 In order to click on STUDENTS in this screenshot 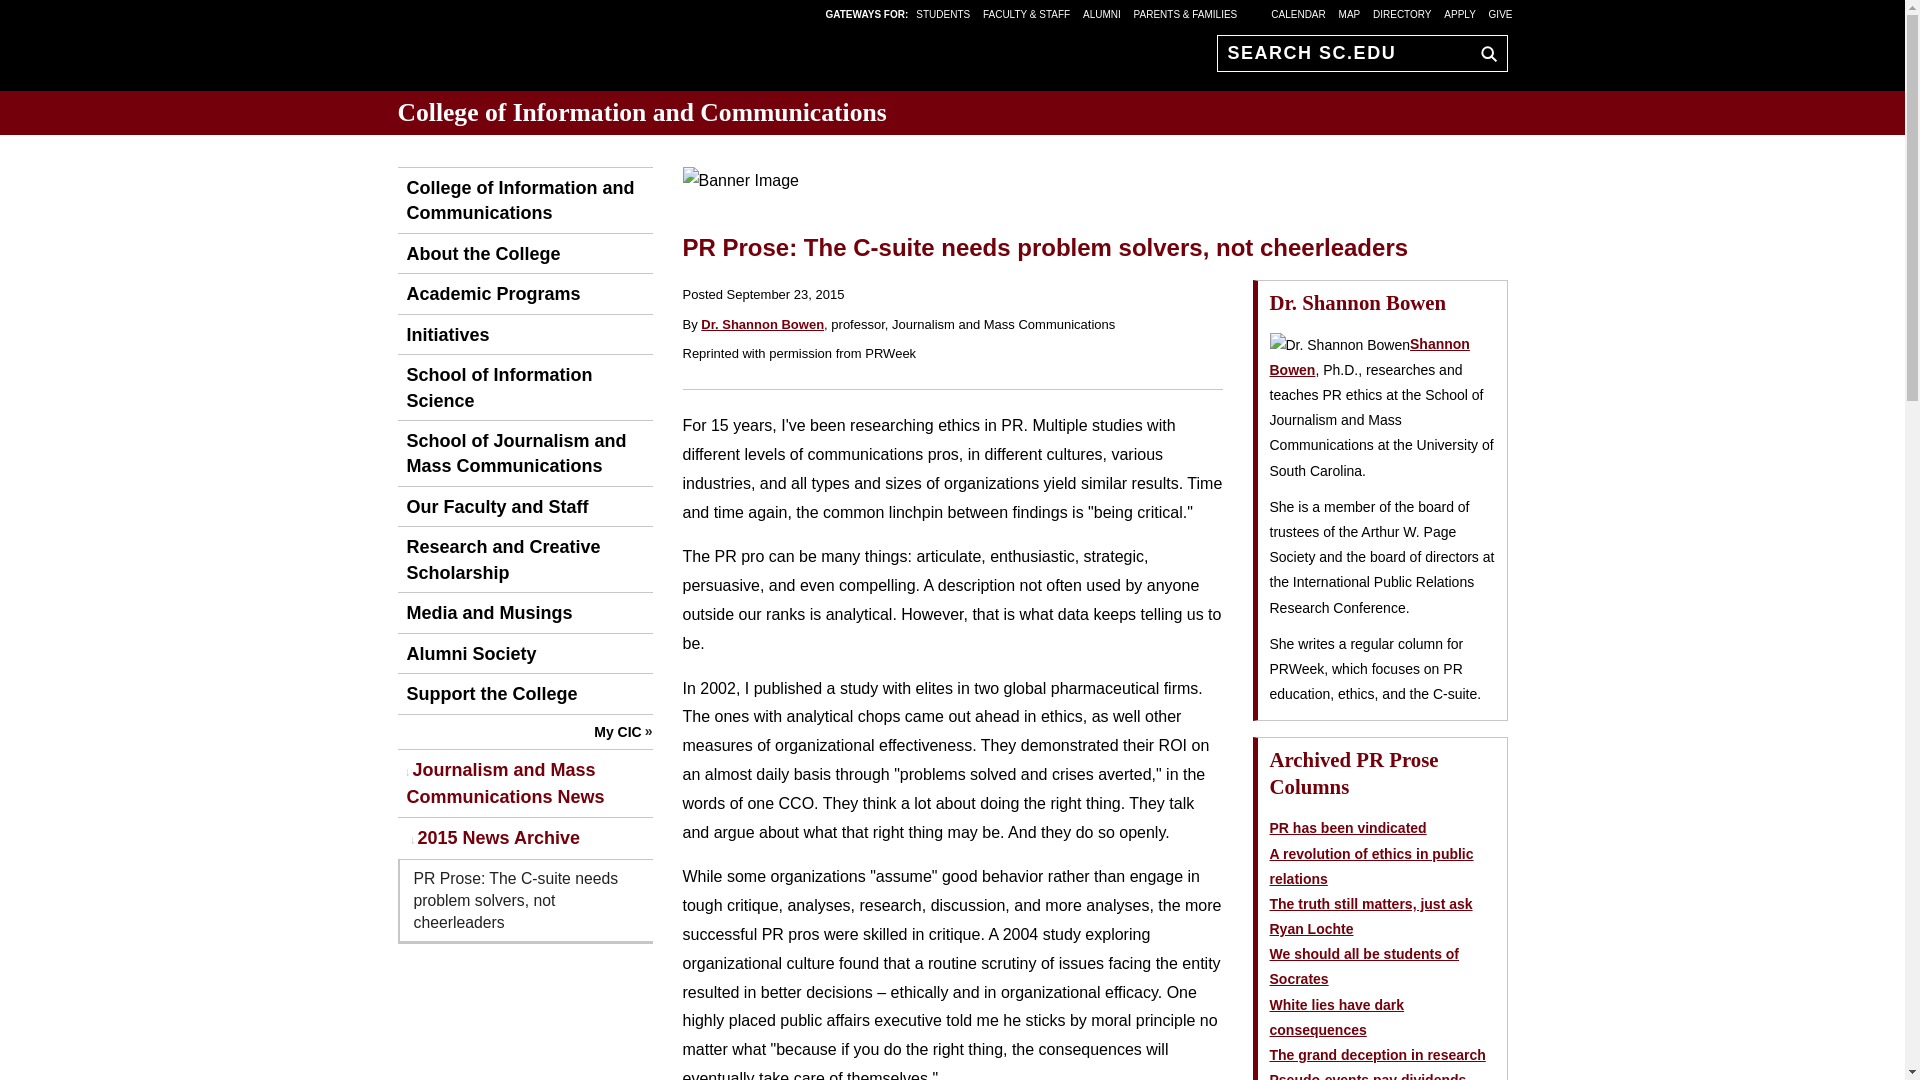, I will do `click(944, 13)`.